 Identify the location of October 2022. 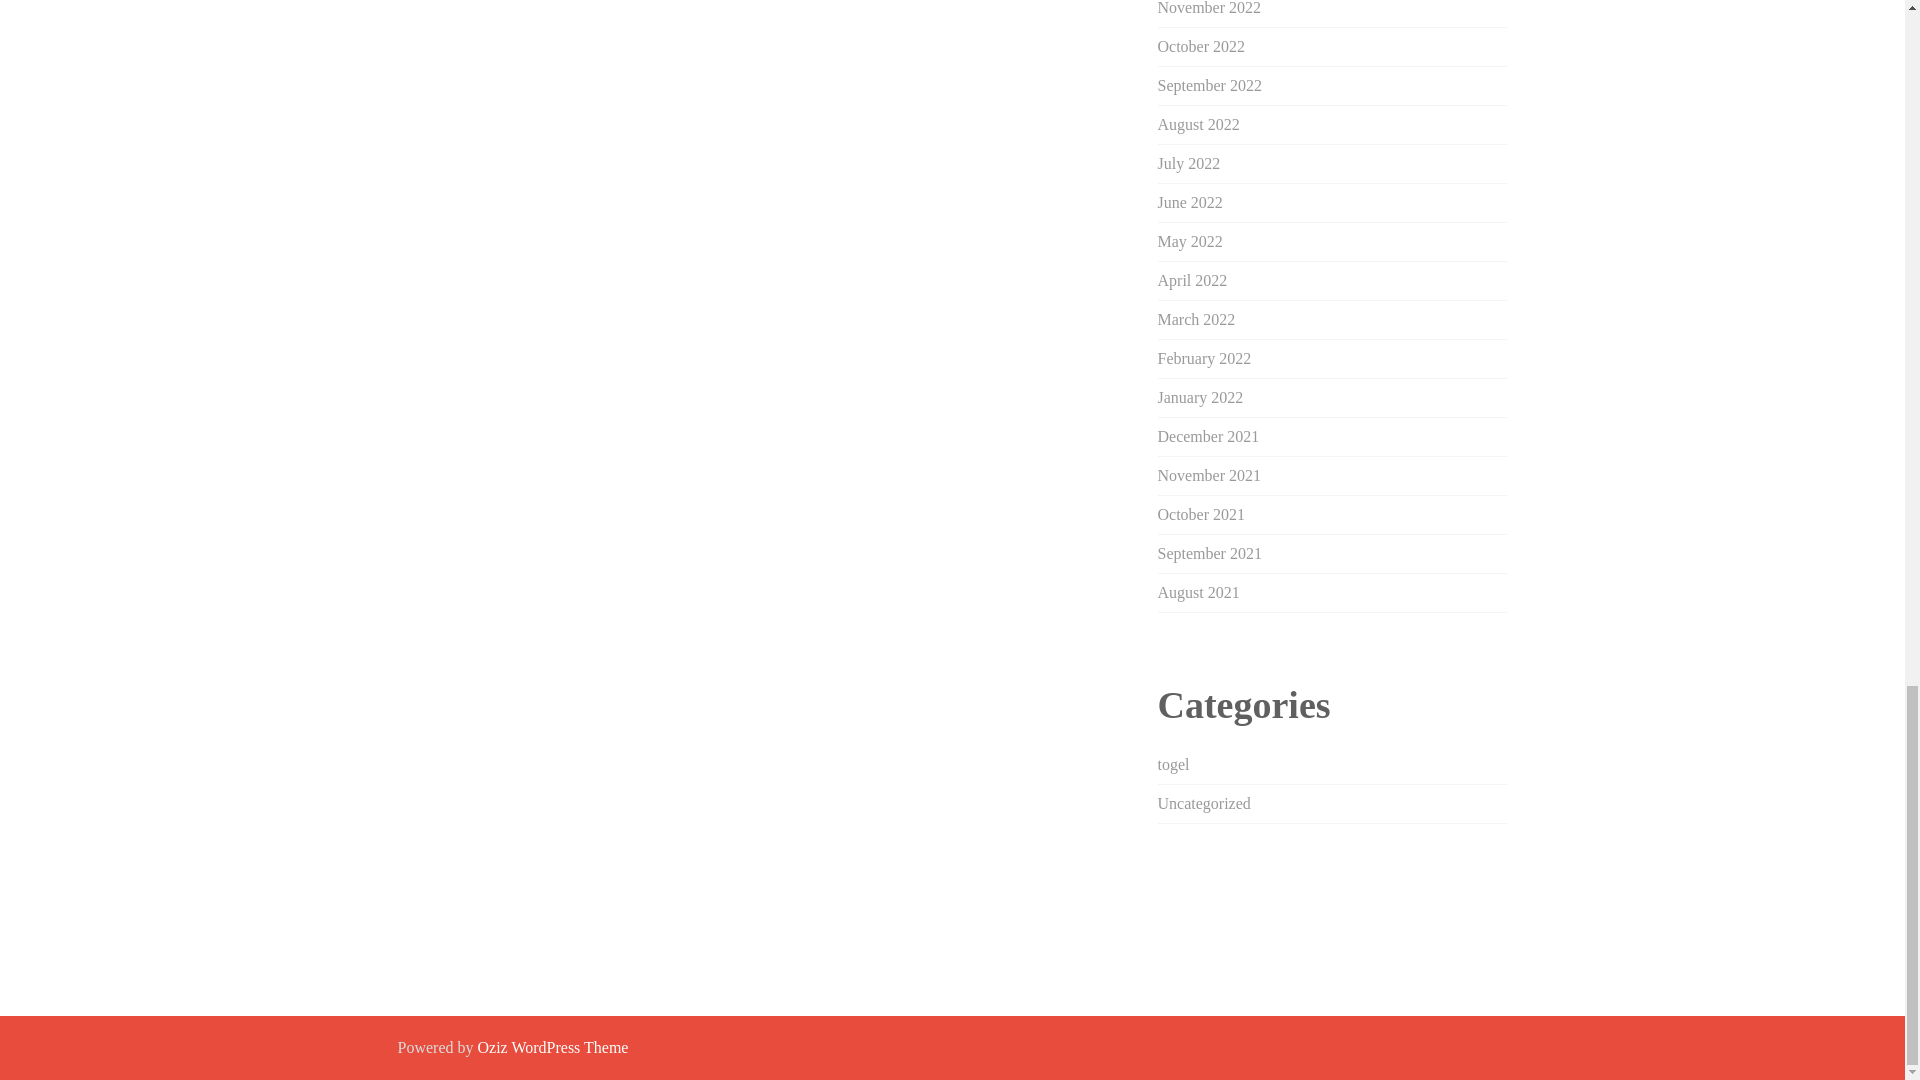
(1202, 46).